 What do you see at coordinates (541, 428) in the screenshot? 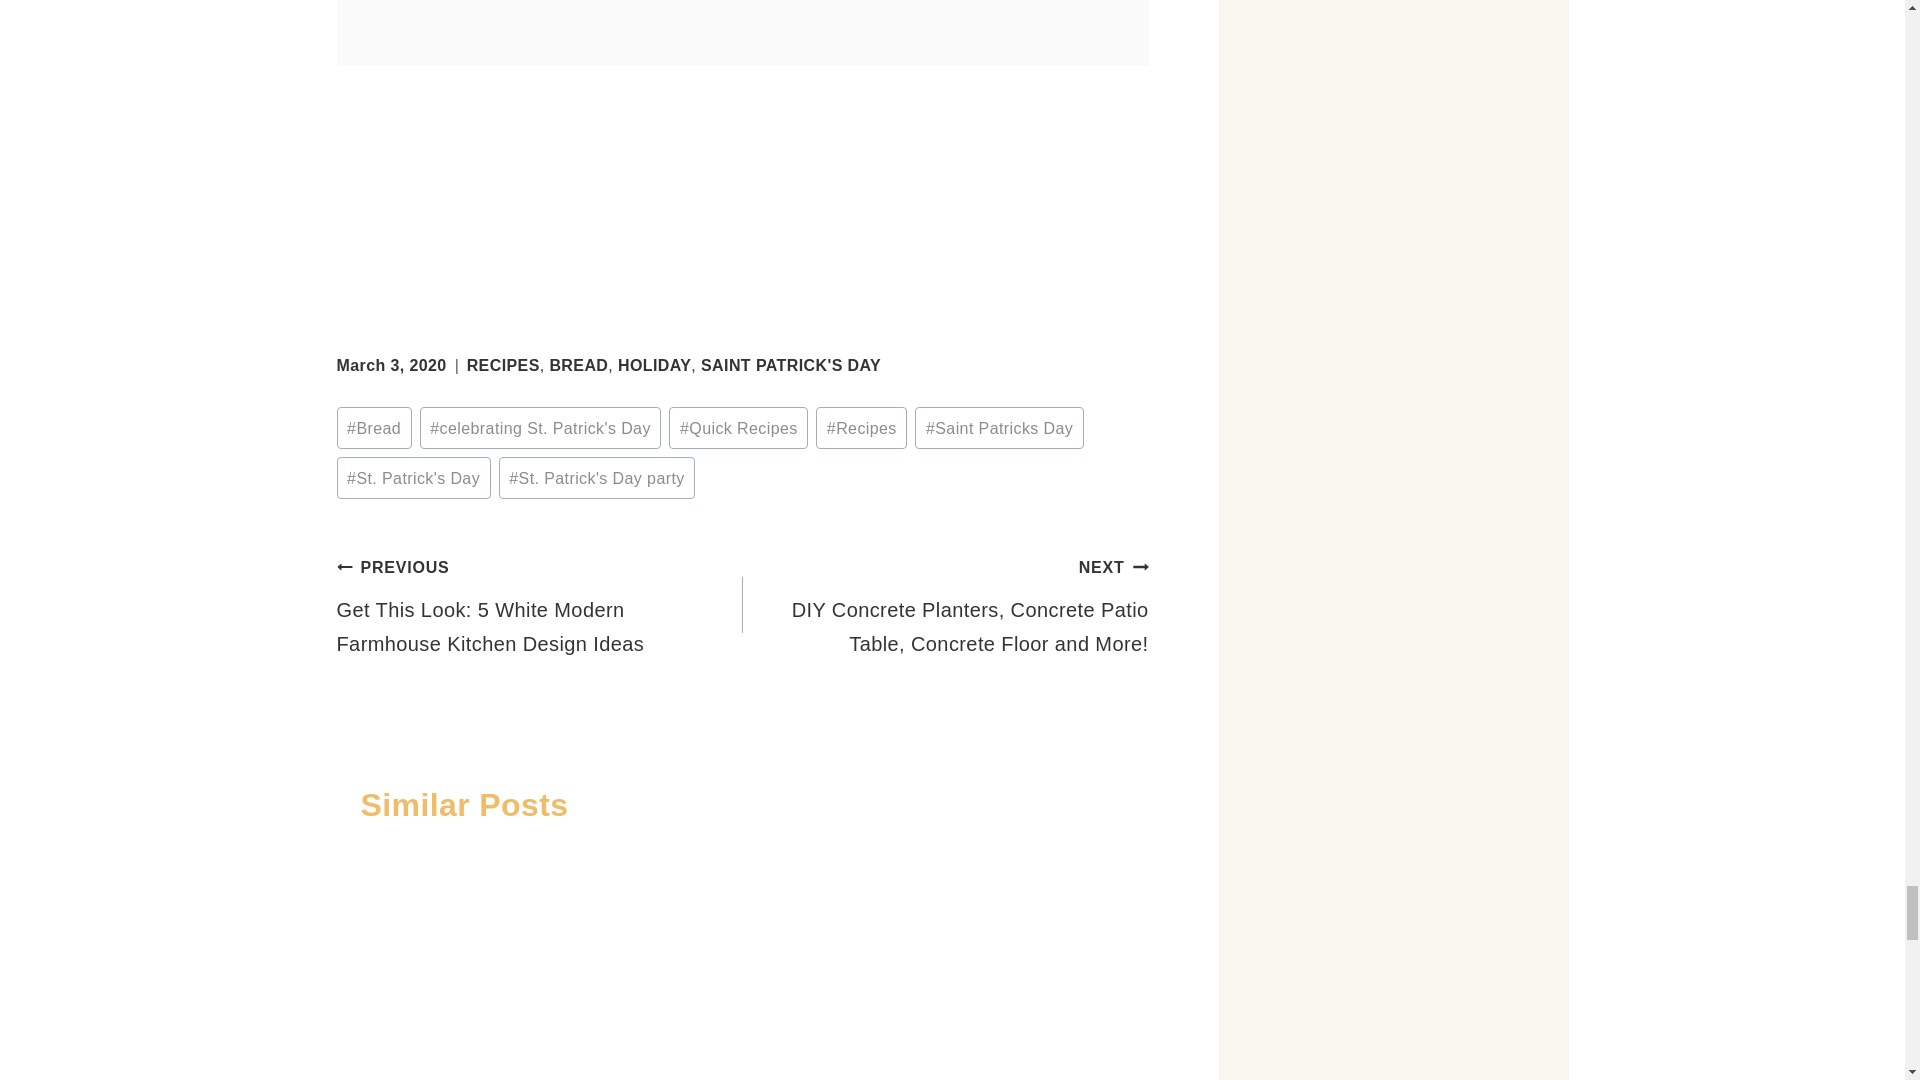
I see `celebrating St. Patrick's Day` at bounding box center [541, 428].